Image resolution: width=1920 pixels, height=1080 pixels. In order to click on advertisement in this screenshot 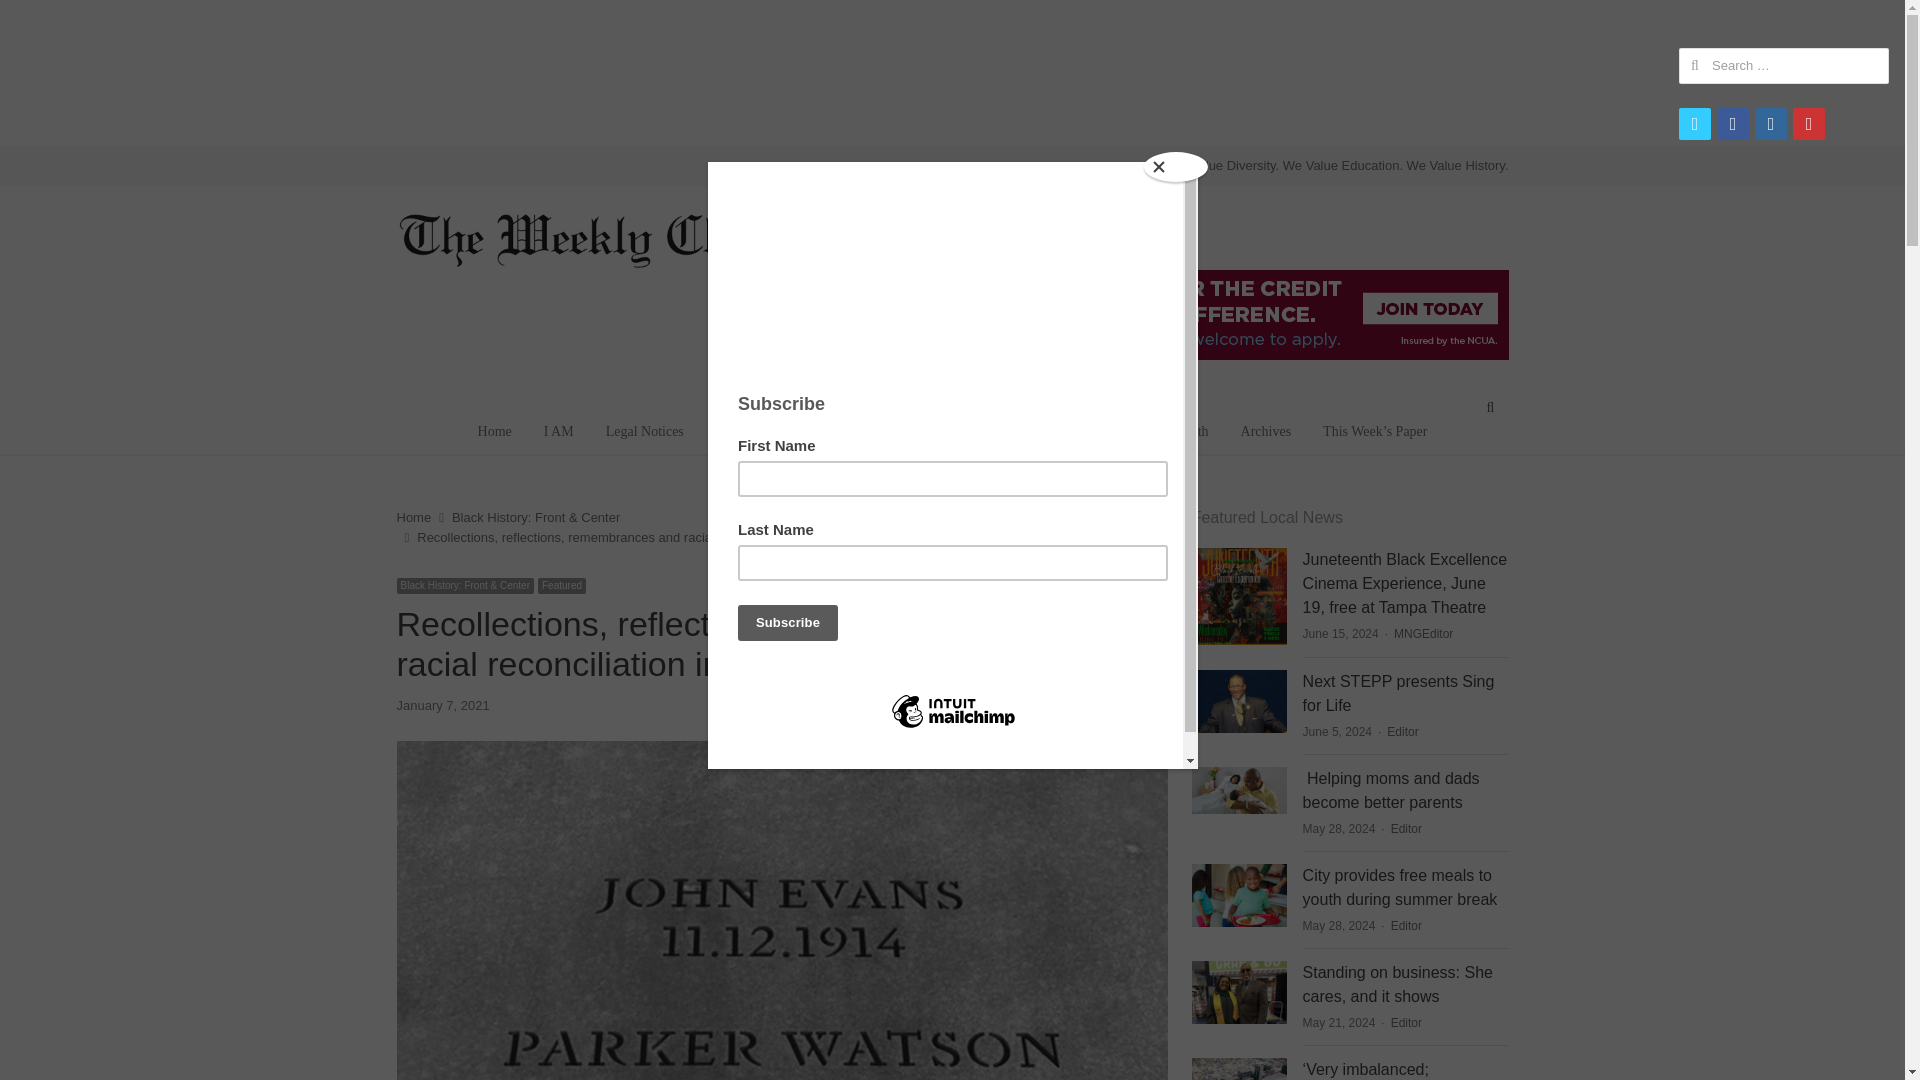, I will do `click(951, 68)`.